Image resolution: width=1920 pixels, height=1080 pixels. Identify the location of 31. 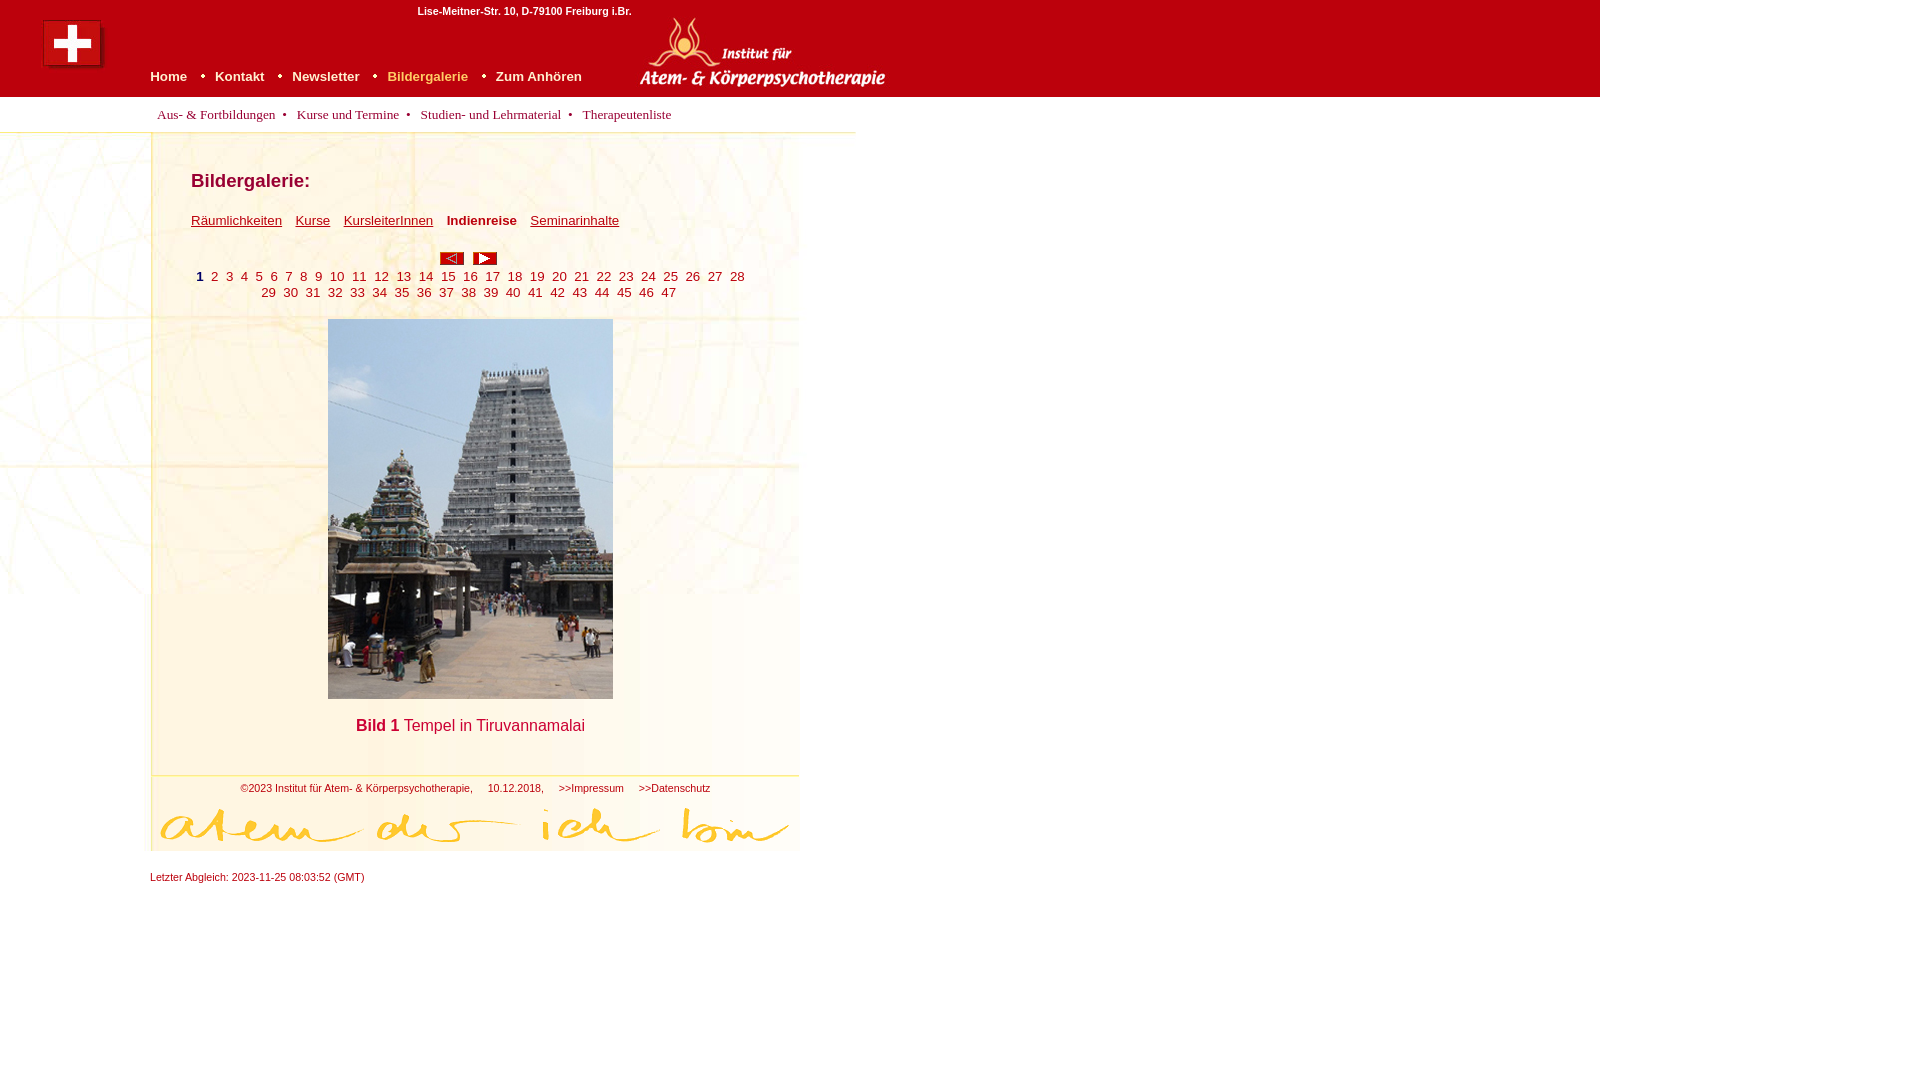
(314, 292).